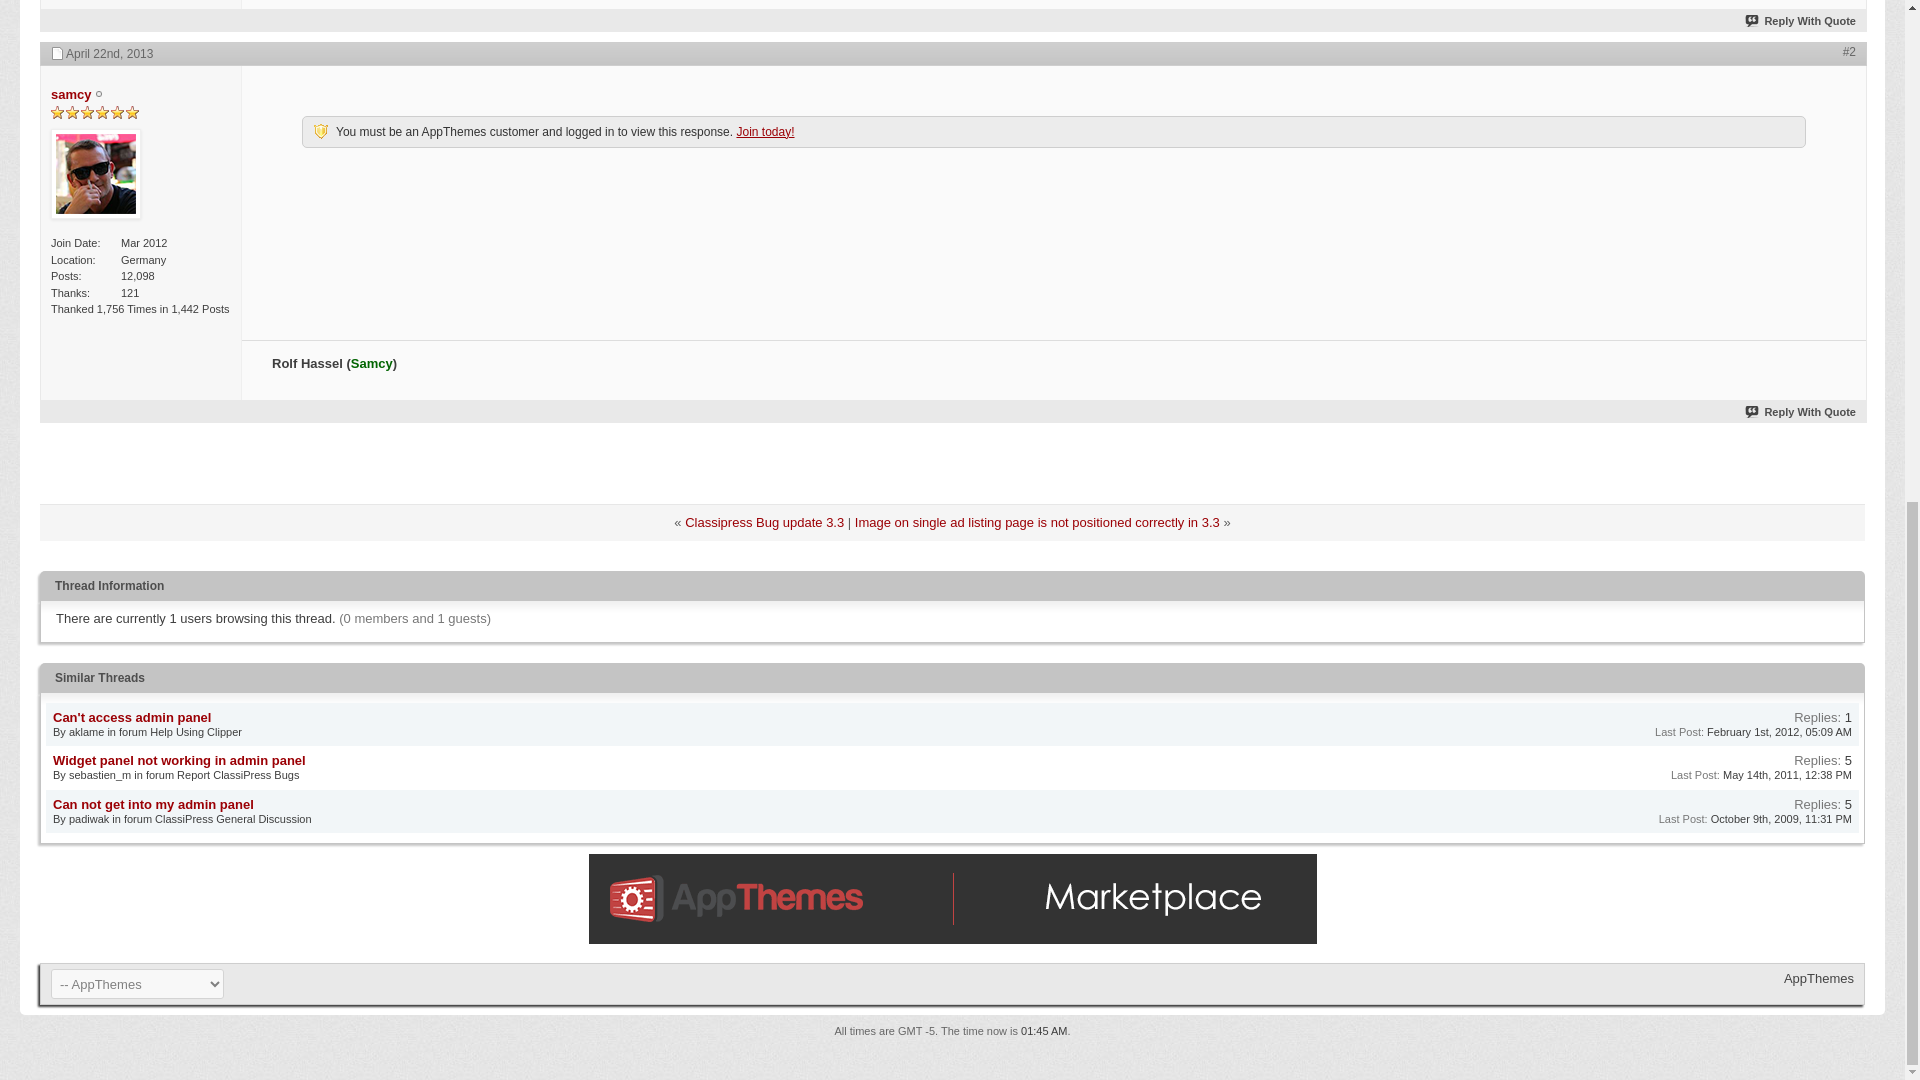 This screenshot has height=1080, width=1920. I want to click on Reply With Quote, so click(1800, 21).